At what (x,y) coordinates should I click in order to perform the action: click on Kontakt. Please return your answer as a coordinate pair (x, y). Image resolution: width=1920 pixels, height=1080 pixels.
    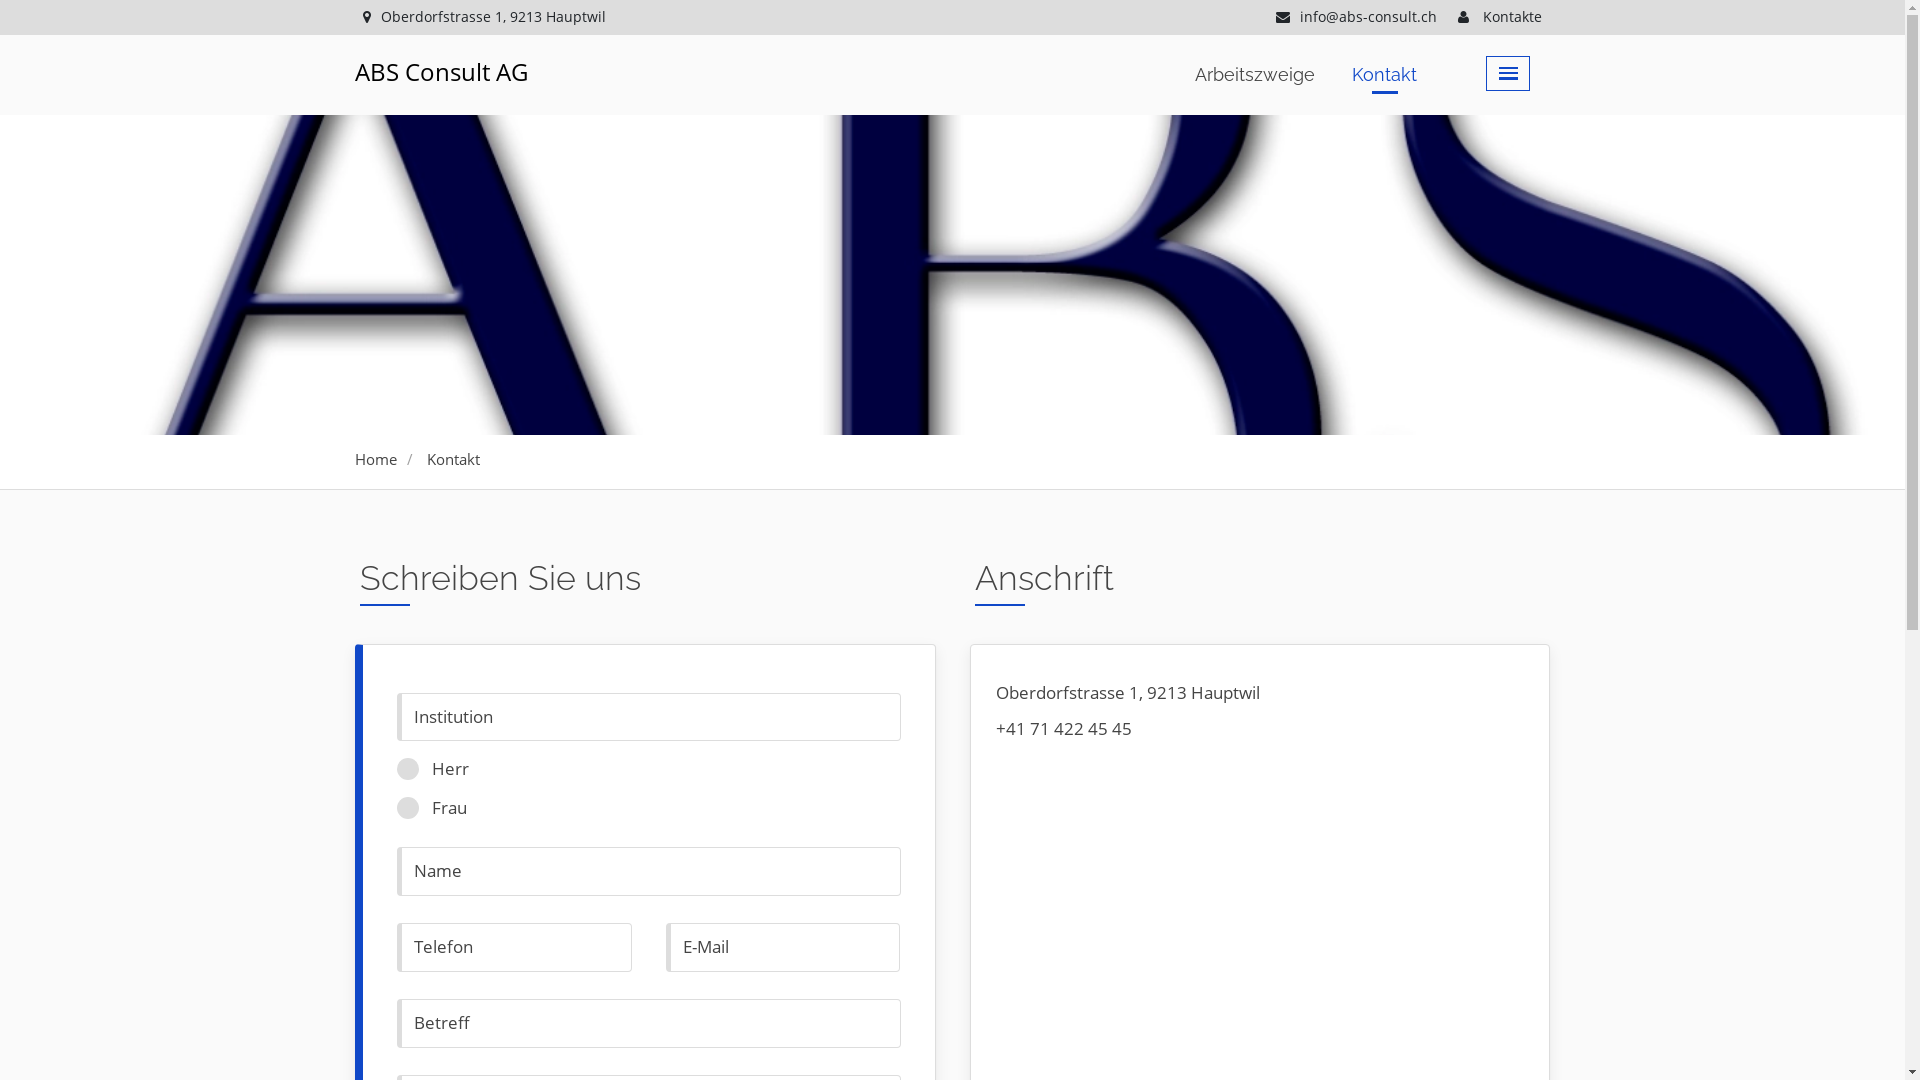
    Looking at the image, I should click on (1384, 76).